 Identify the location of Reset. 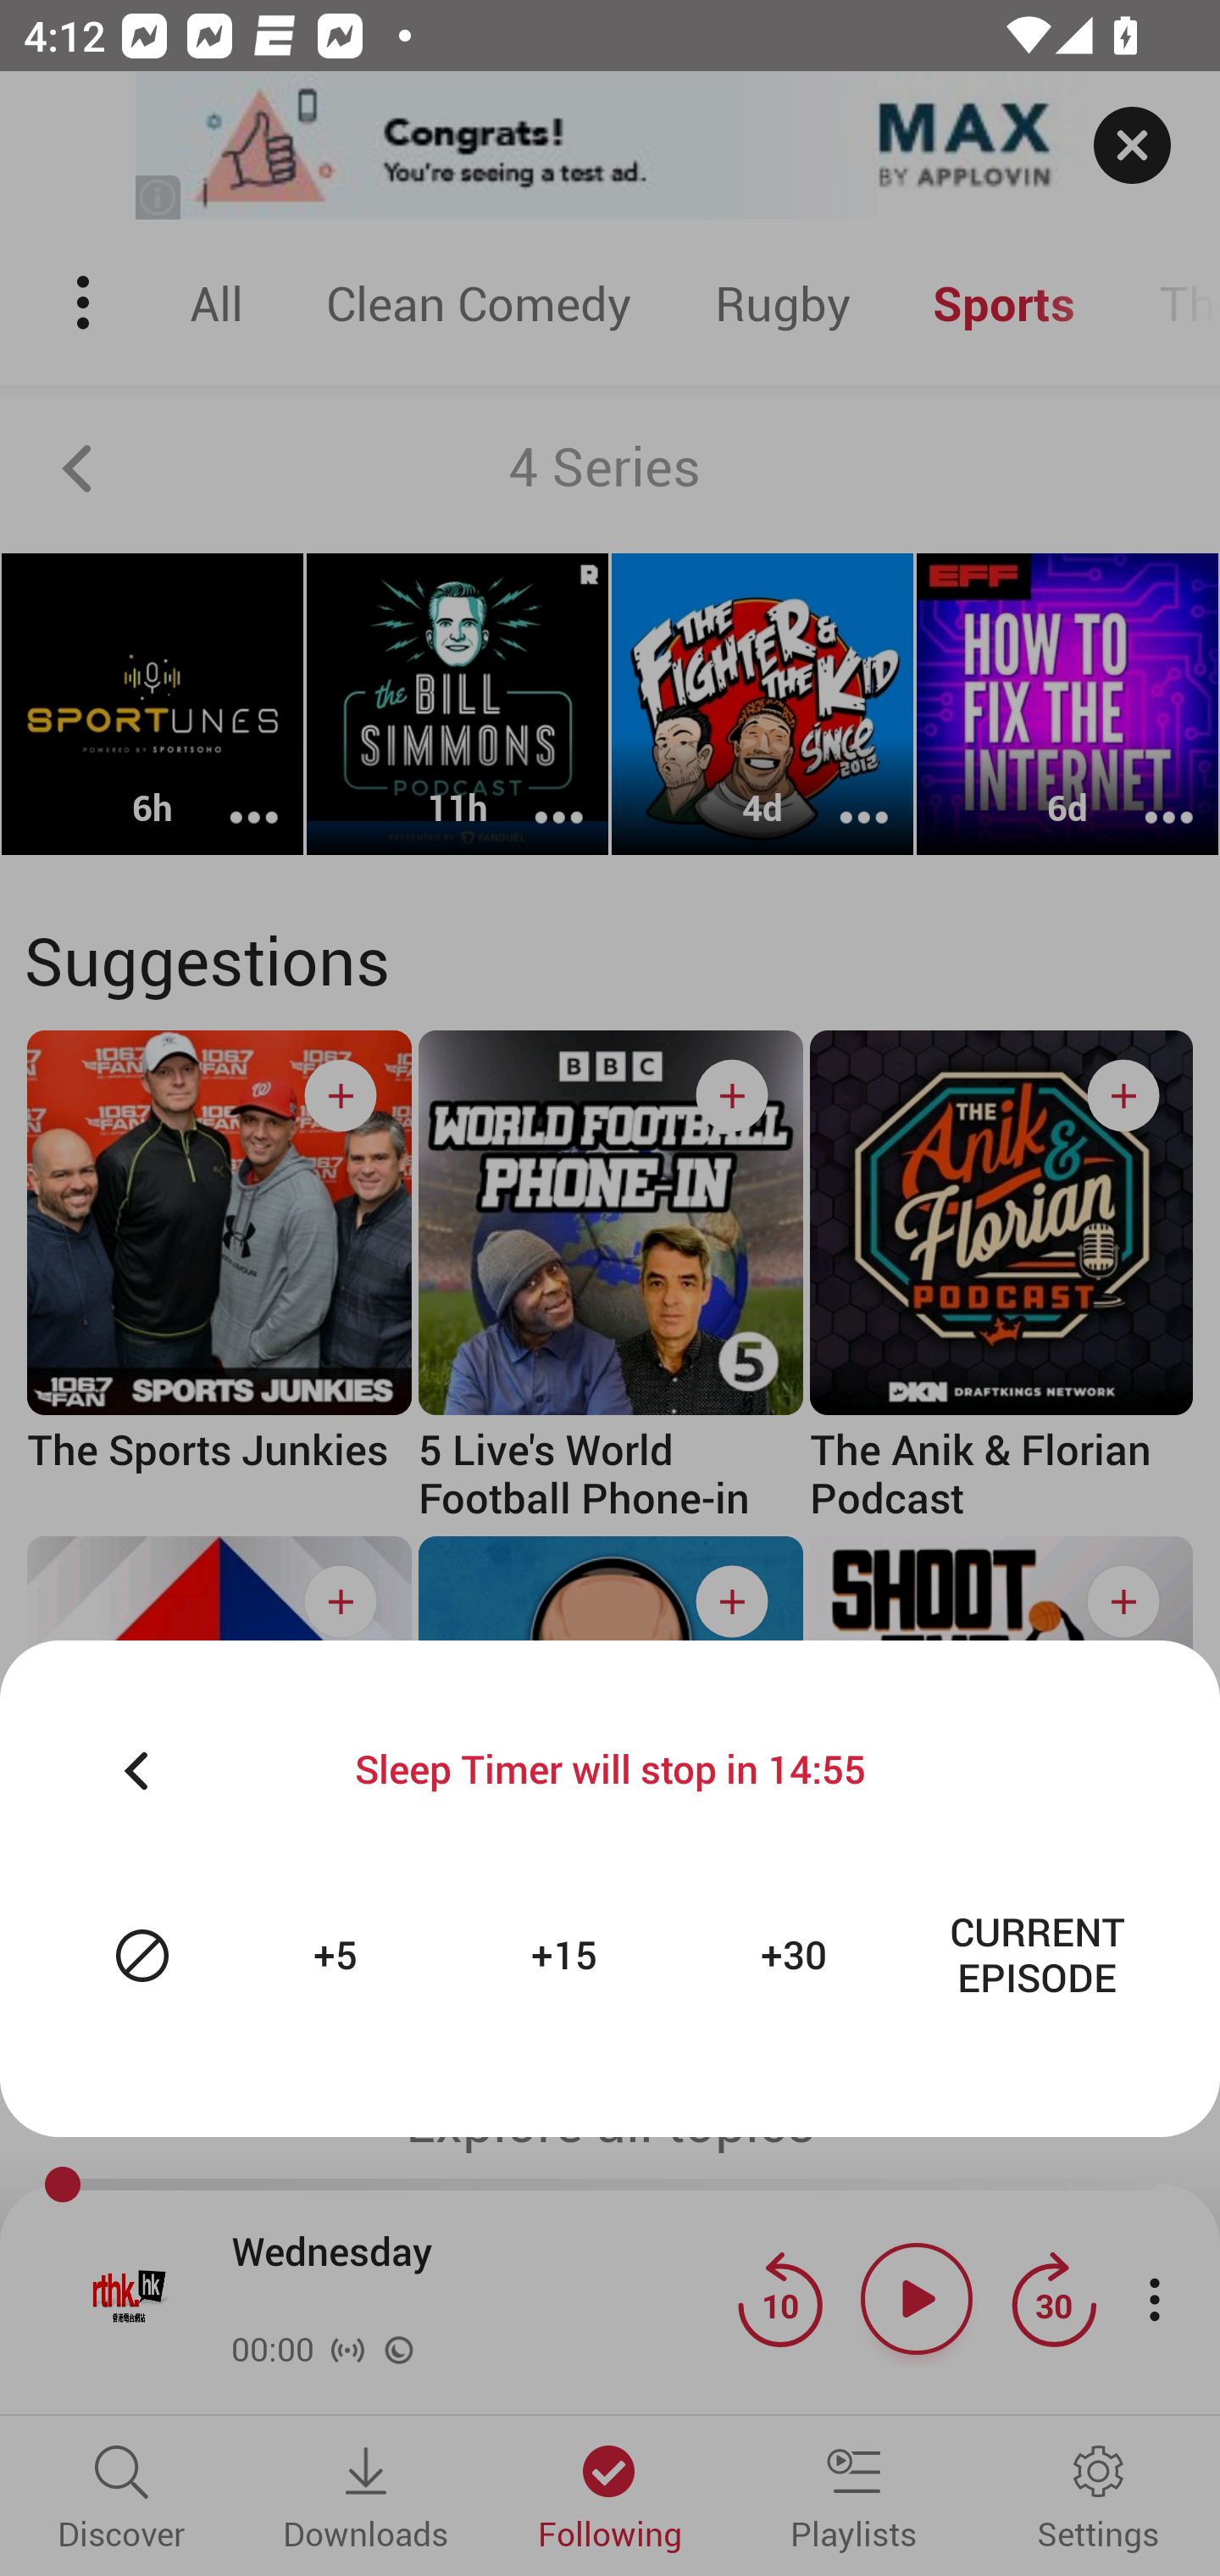
(142, 1956).